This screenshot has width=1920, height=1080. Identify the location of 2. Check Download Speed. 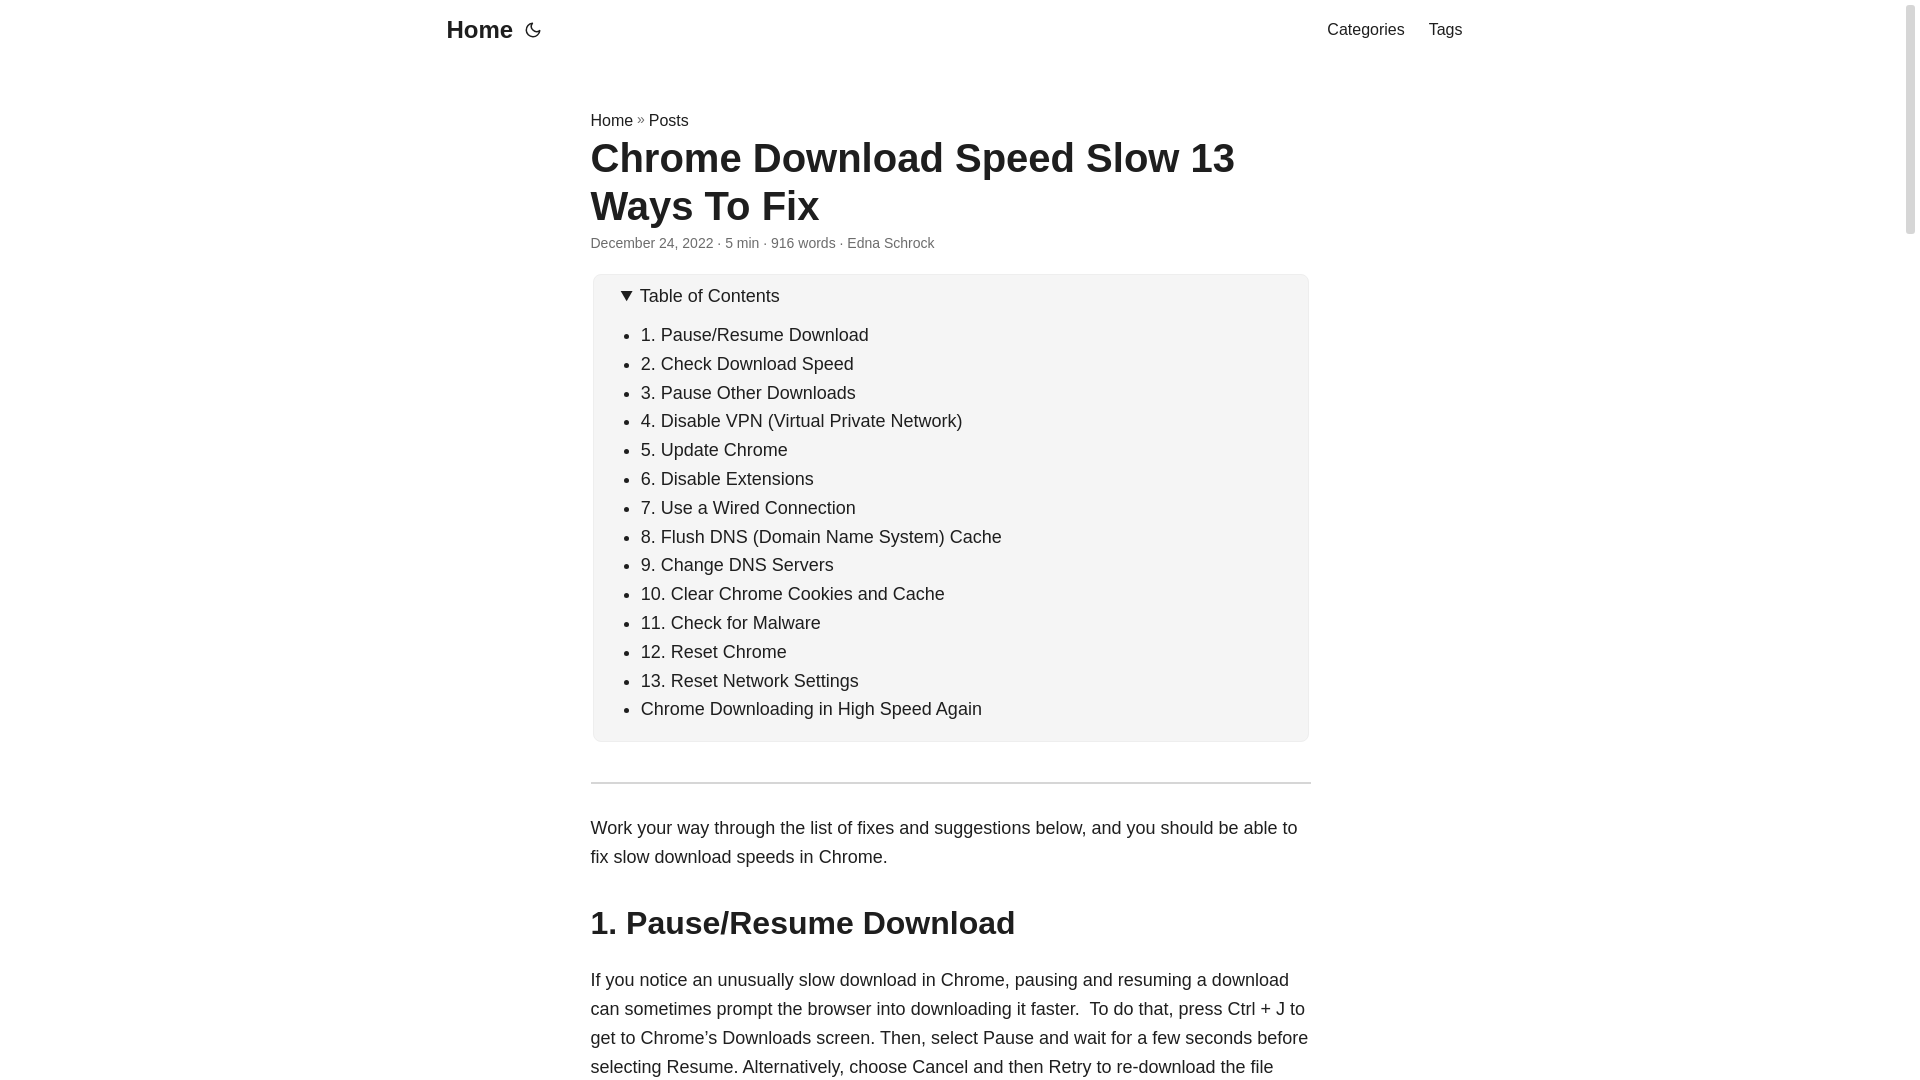
(748, 364).